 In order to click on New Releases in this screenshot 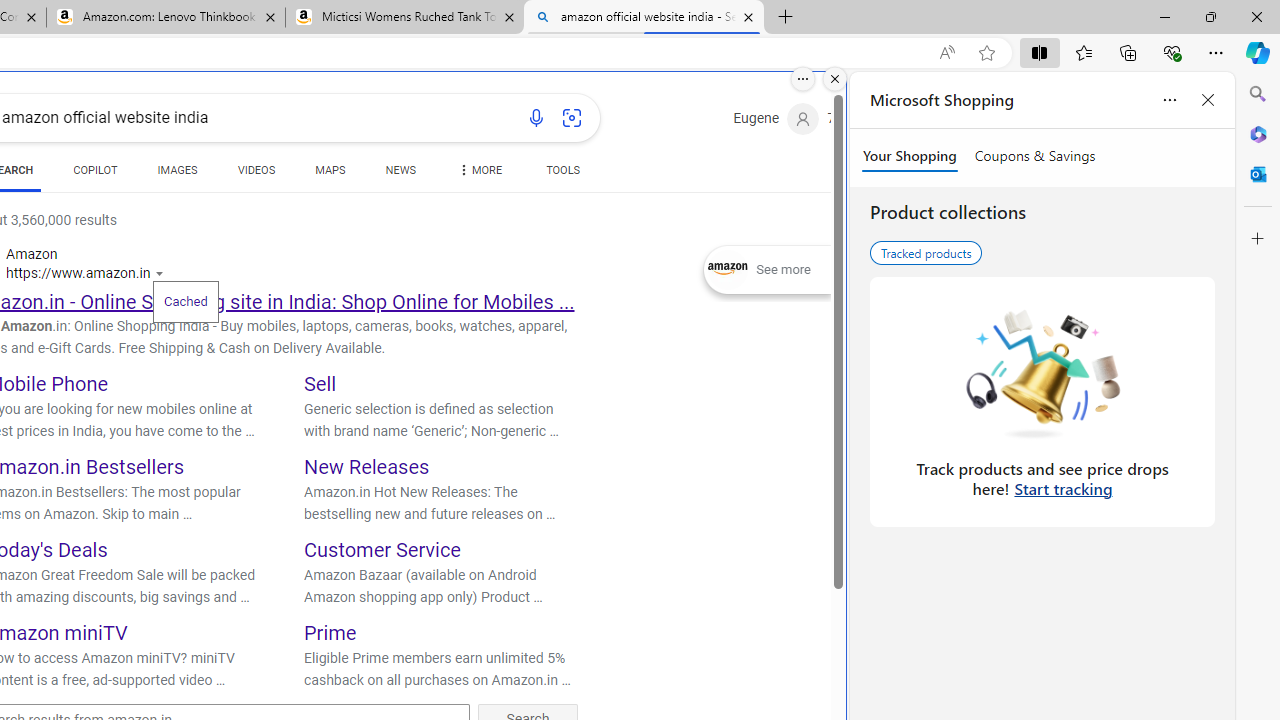, I will do `click(367, 466)`.